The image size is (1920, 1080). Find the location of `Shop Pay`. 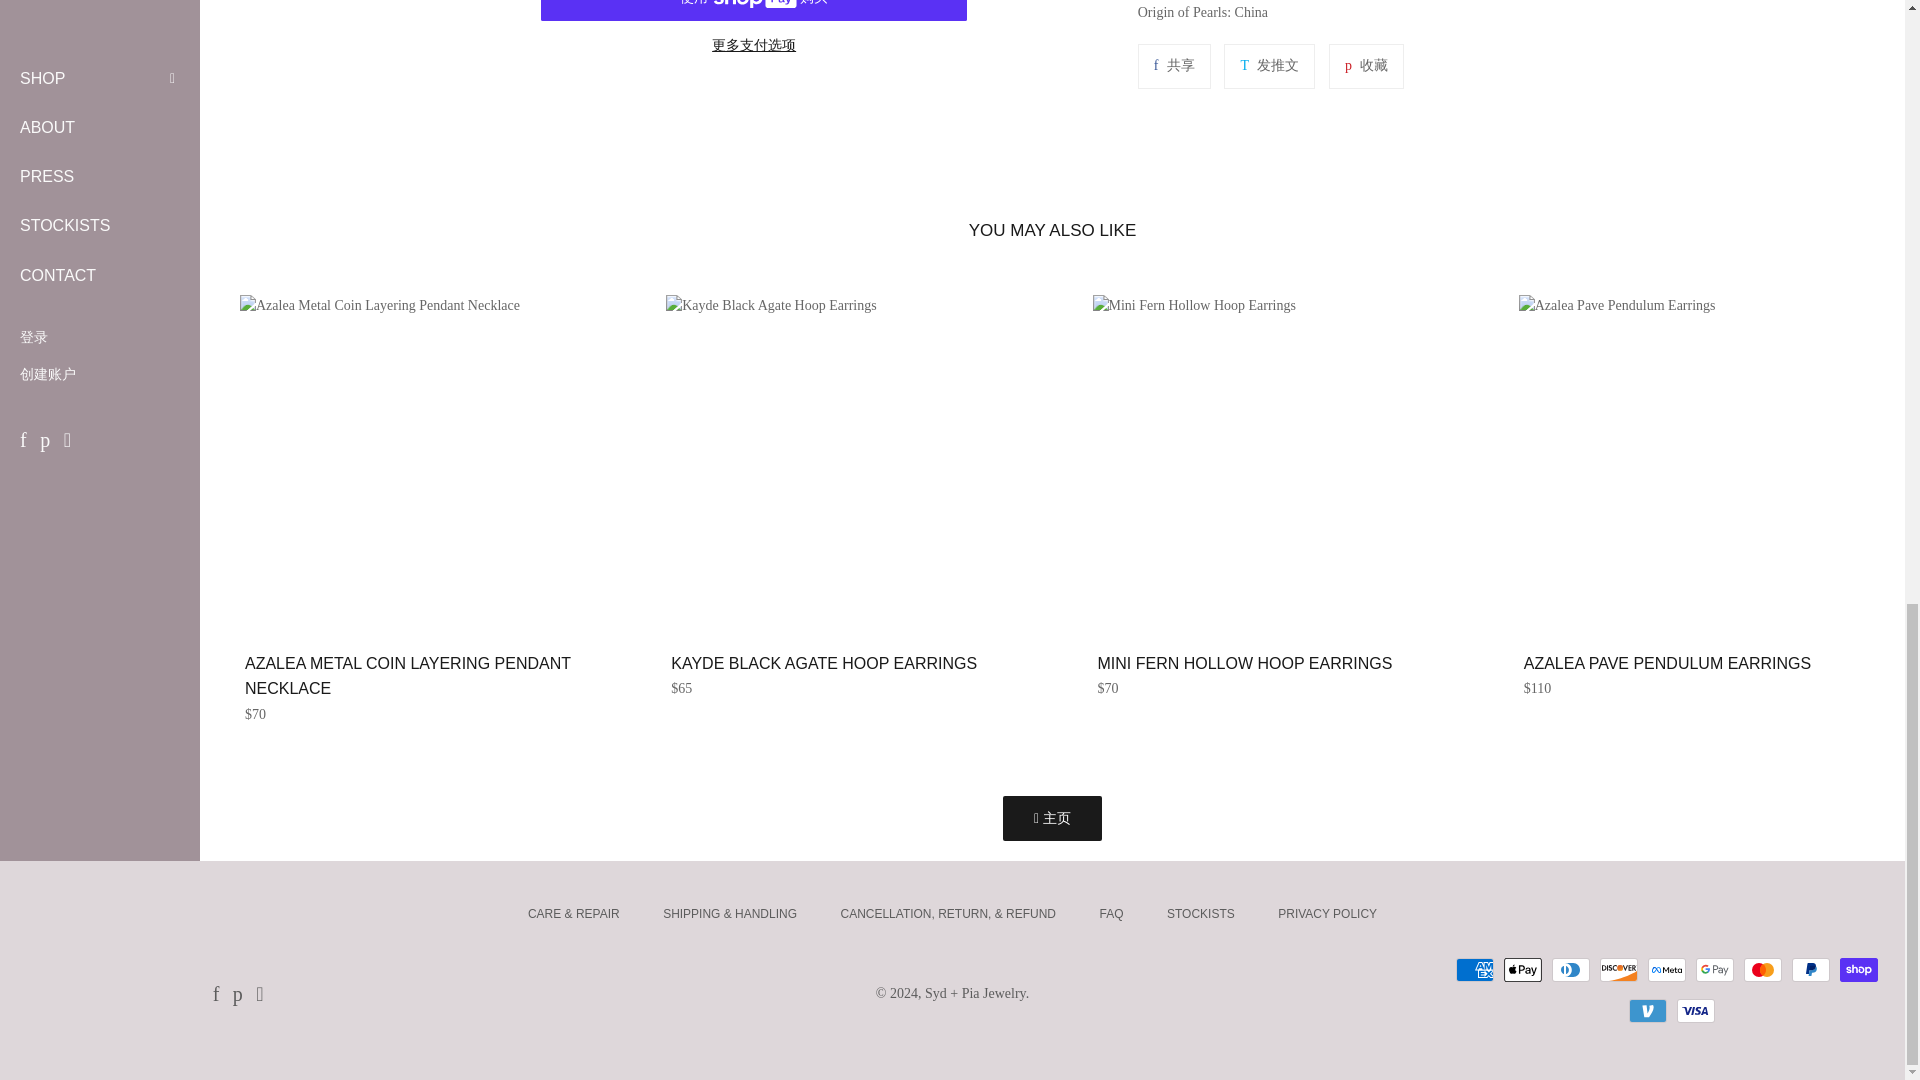

Shop Pay is located at coordinates (1858, 969).